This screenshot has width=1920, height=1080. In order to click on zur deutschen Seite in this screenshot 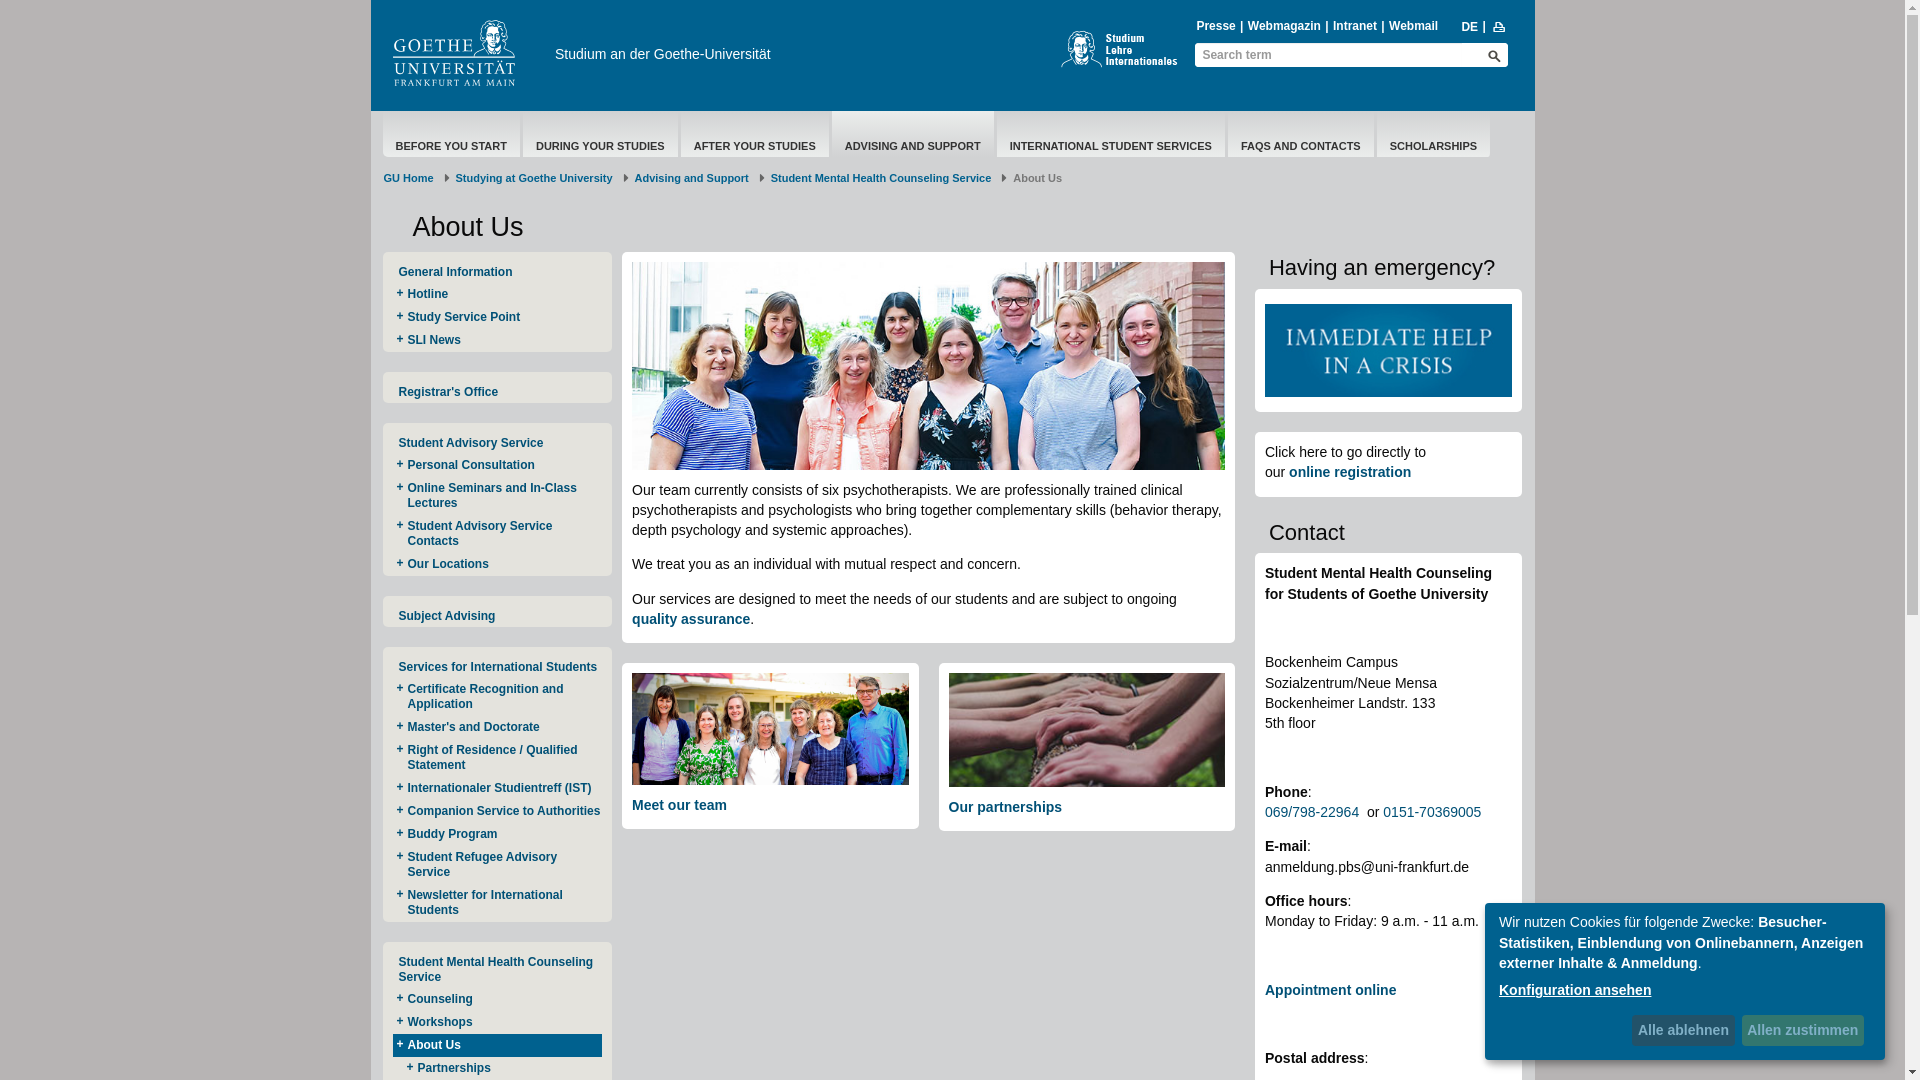, I will do `click(1468, 26)`.